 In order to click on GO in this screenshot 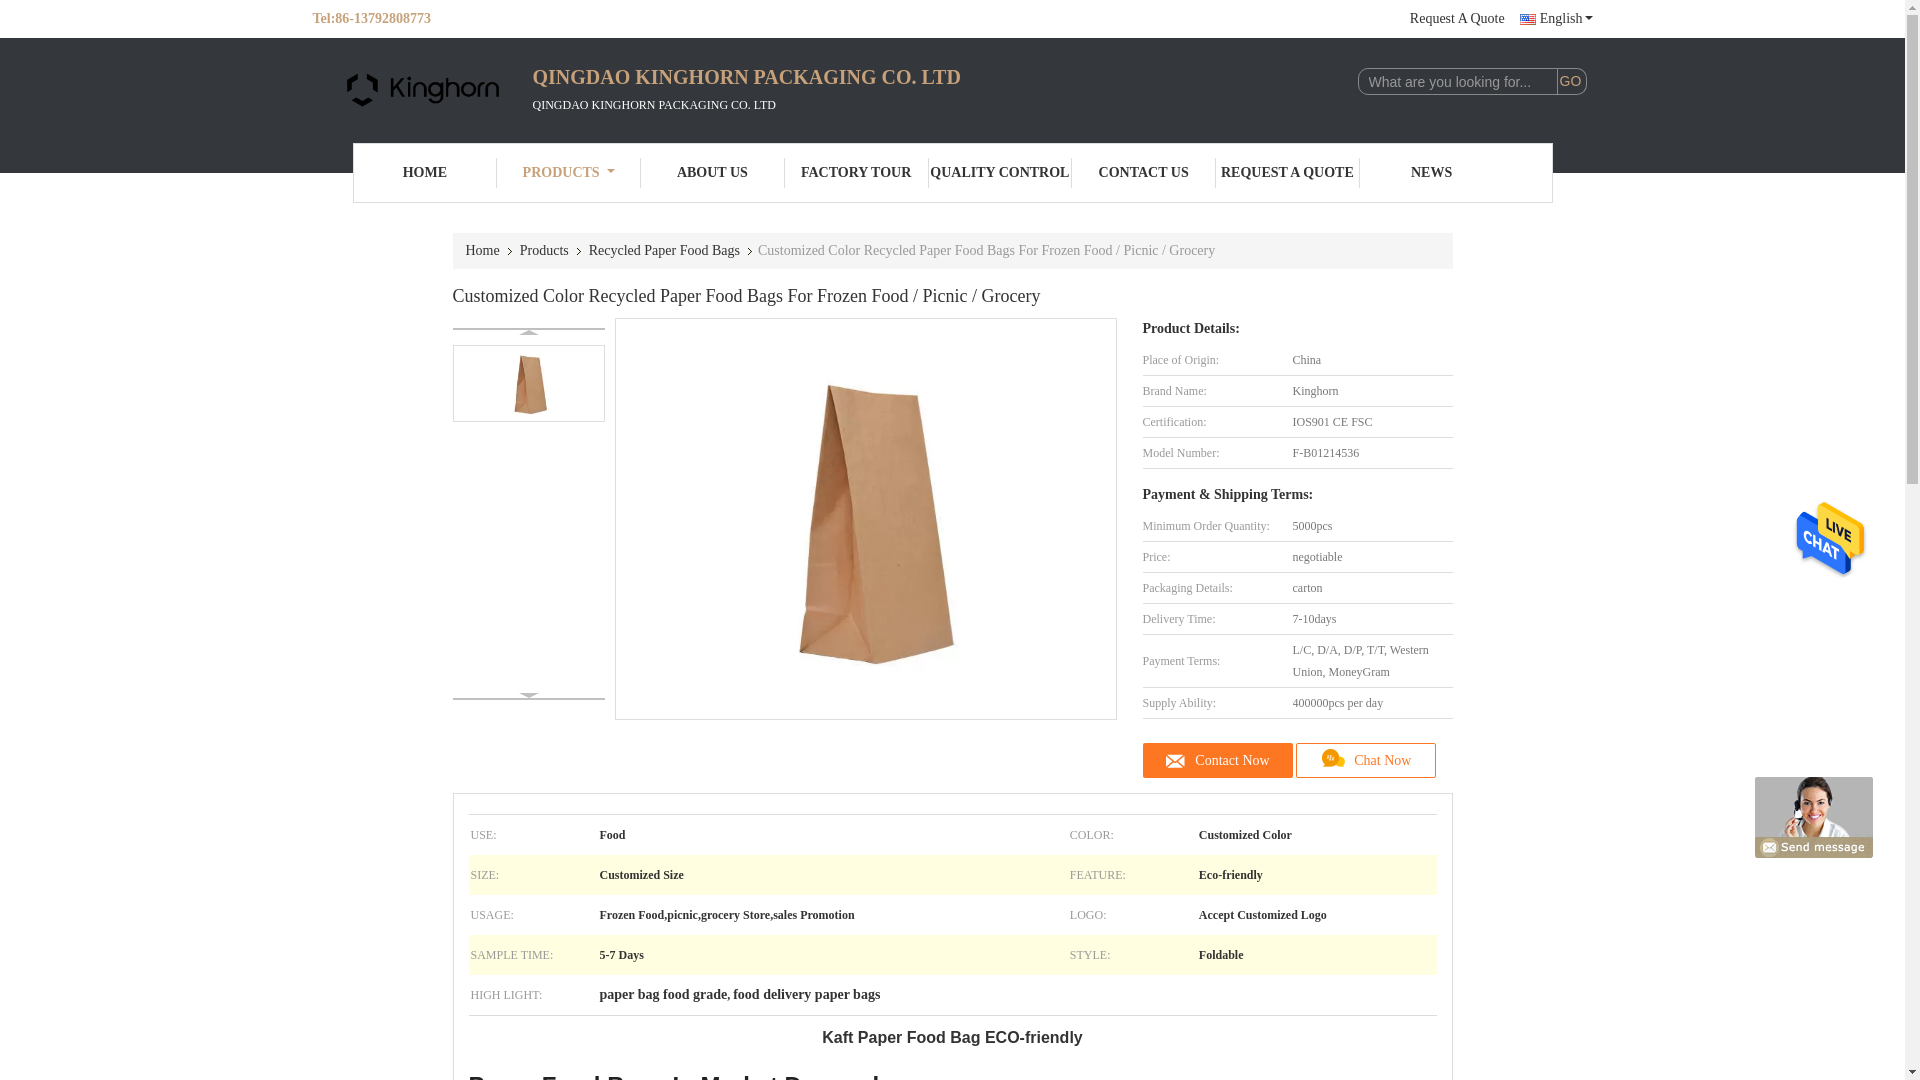, I will do `click(1570, 82)`.